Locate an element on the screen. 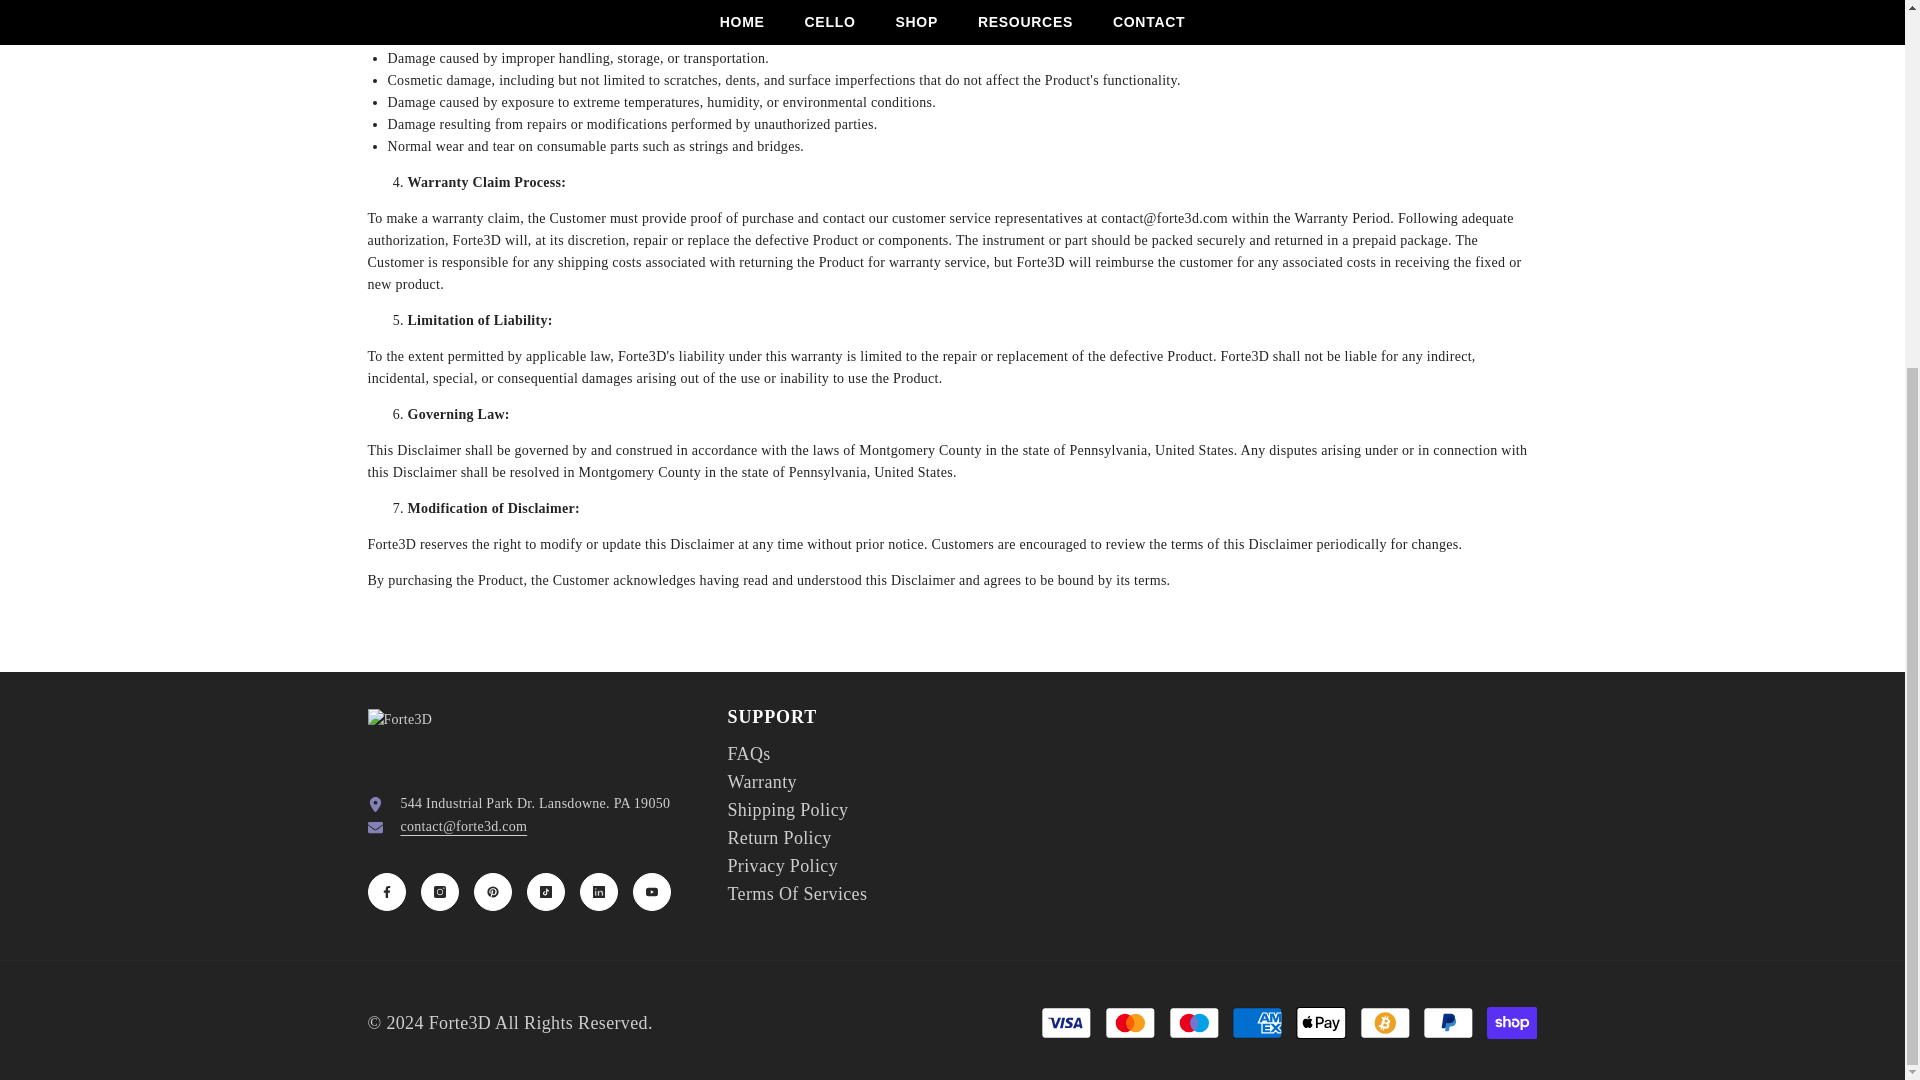 This screenshot has width=1920, height=1080. Pinterest is located at coordinates (493, 892).